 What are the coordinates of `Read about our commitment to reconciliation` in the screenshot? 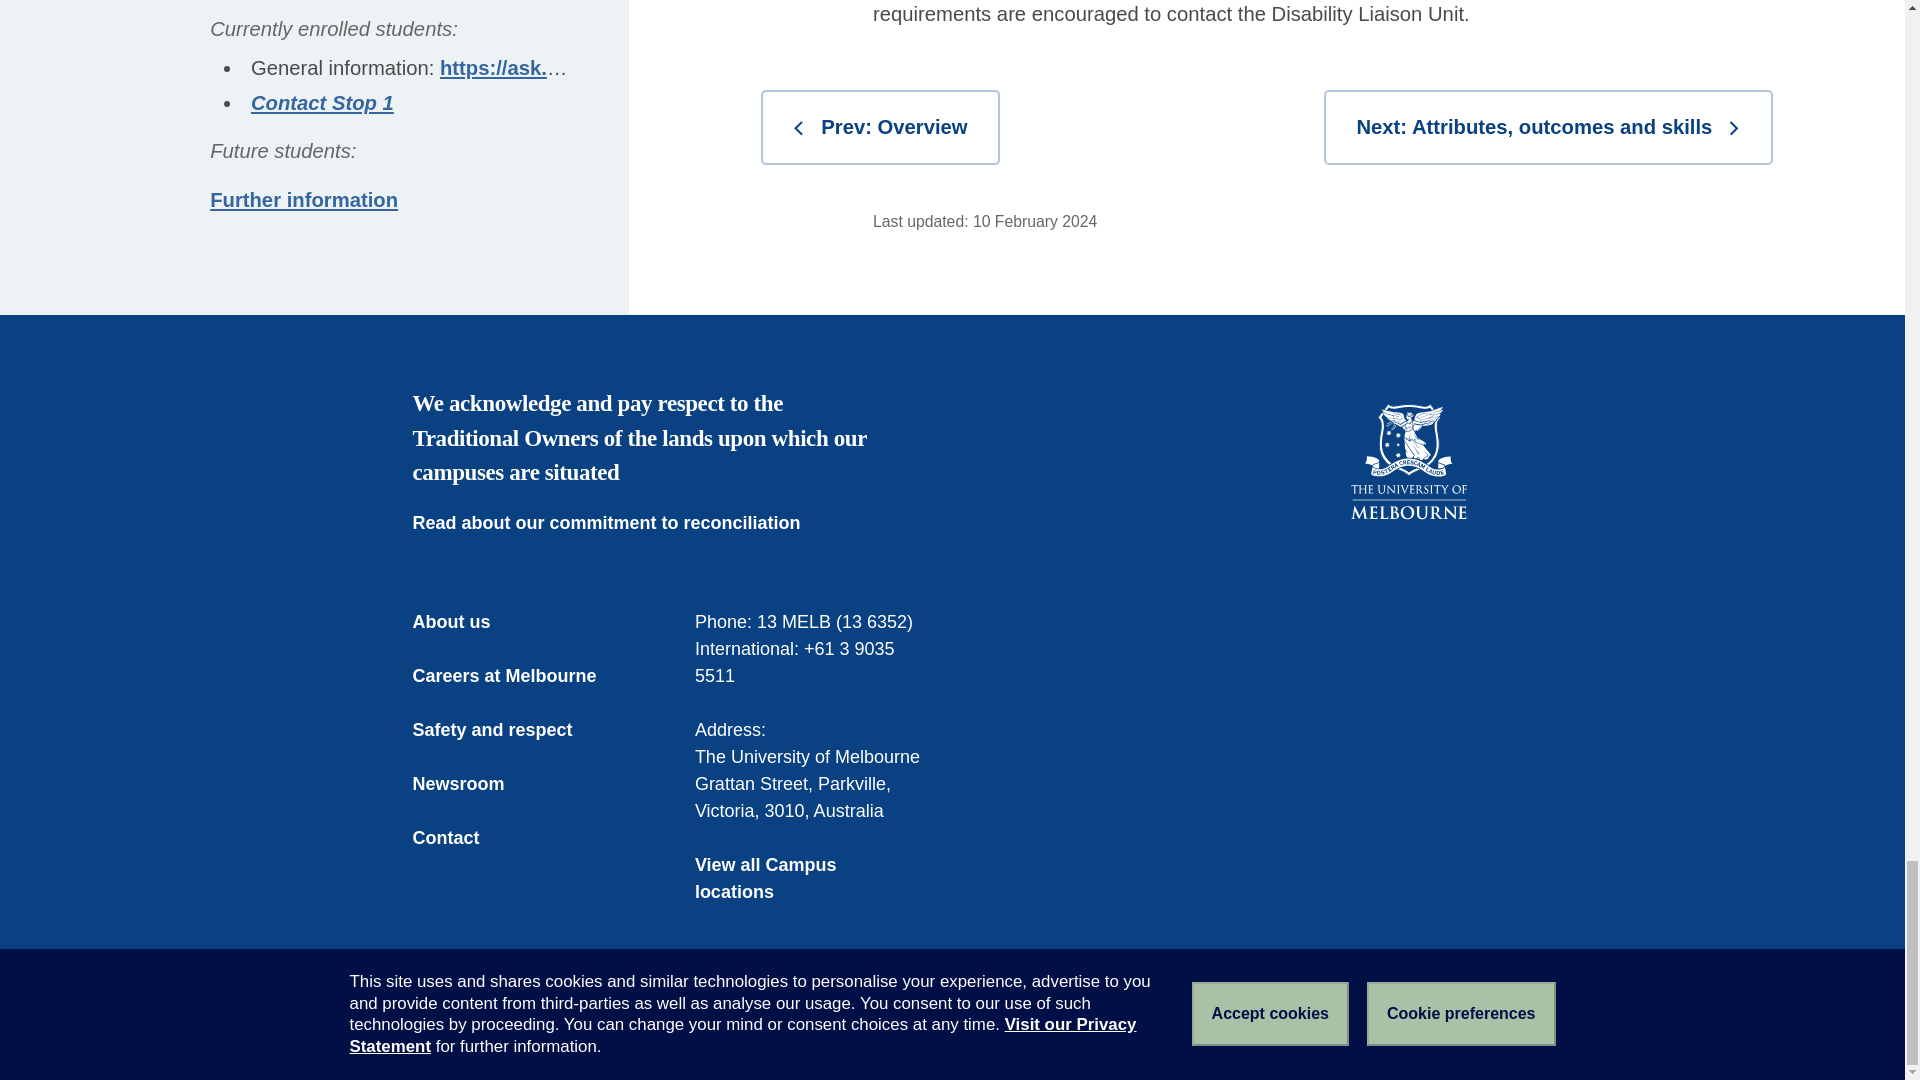 It's located at (620, 522).